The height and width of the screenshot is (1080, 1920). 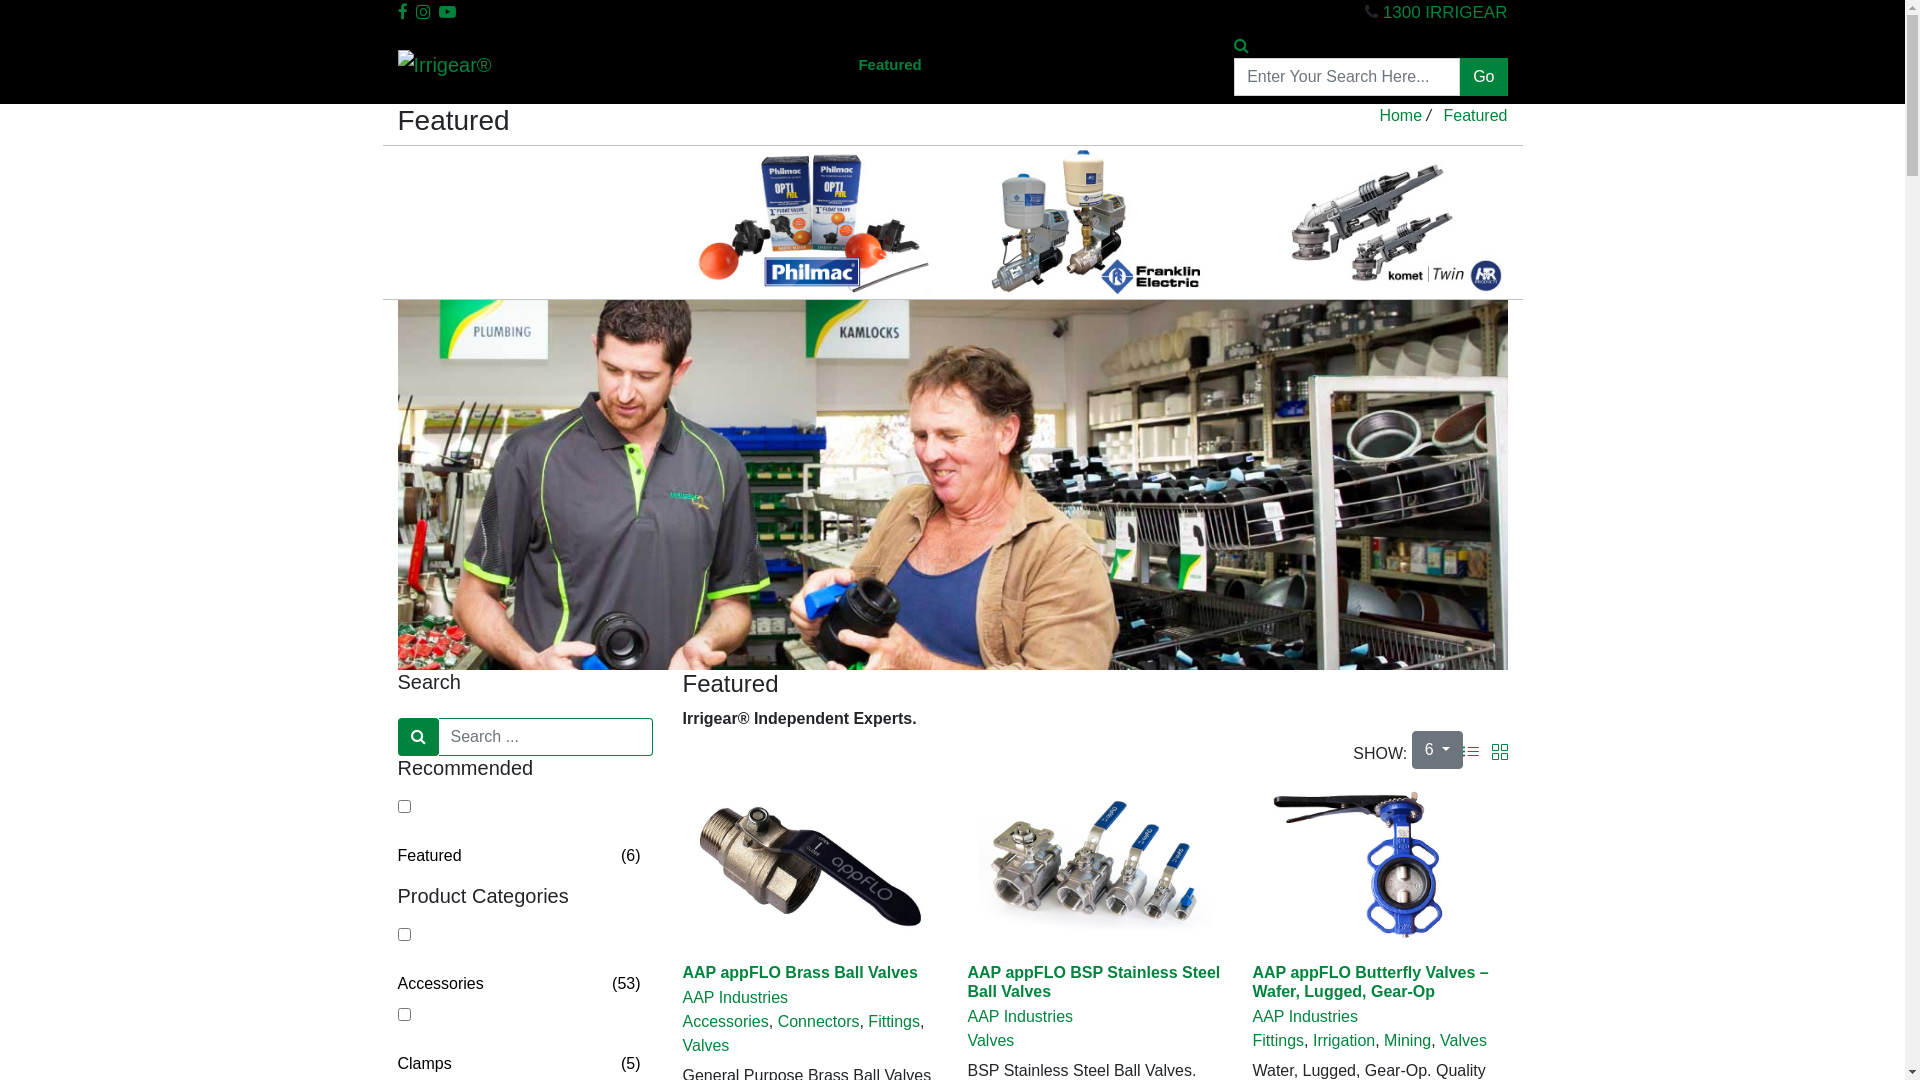 I want to click on Store Locator, so click(x=1174, y=64).